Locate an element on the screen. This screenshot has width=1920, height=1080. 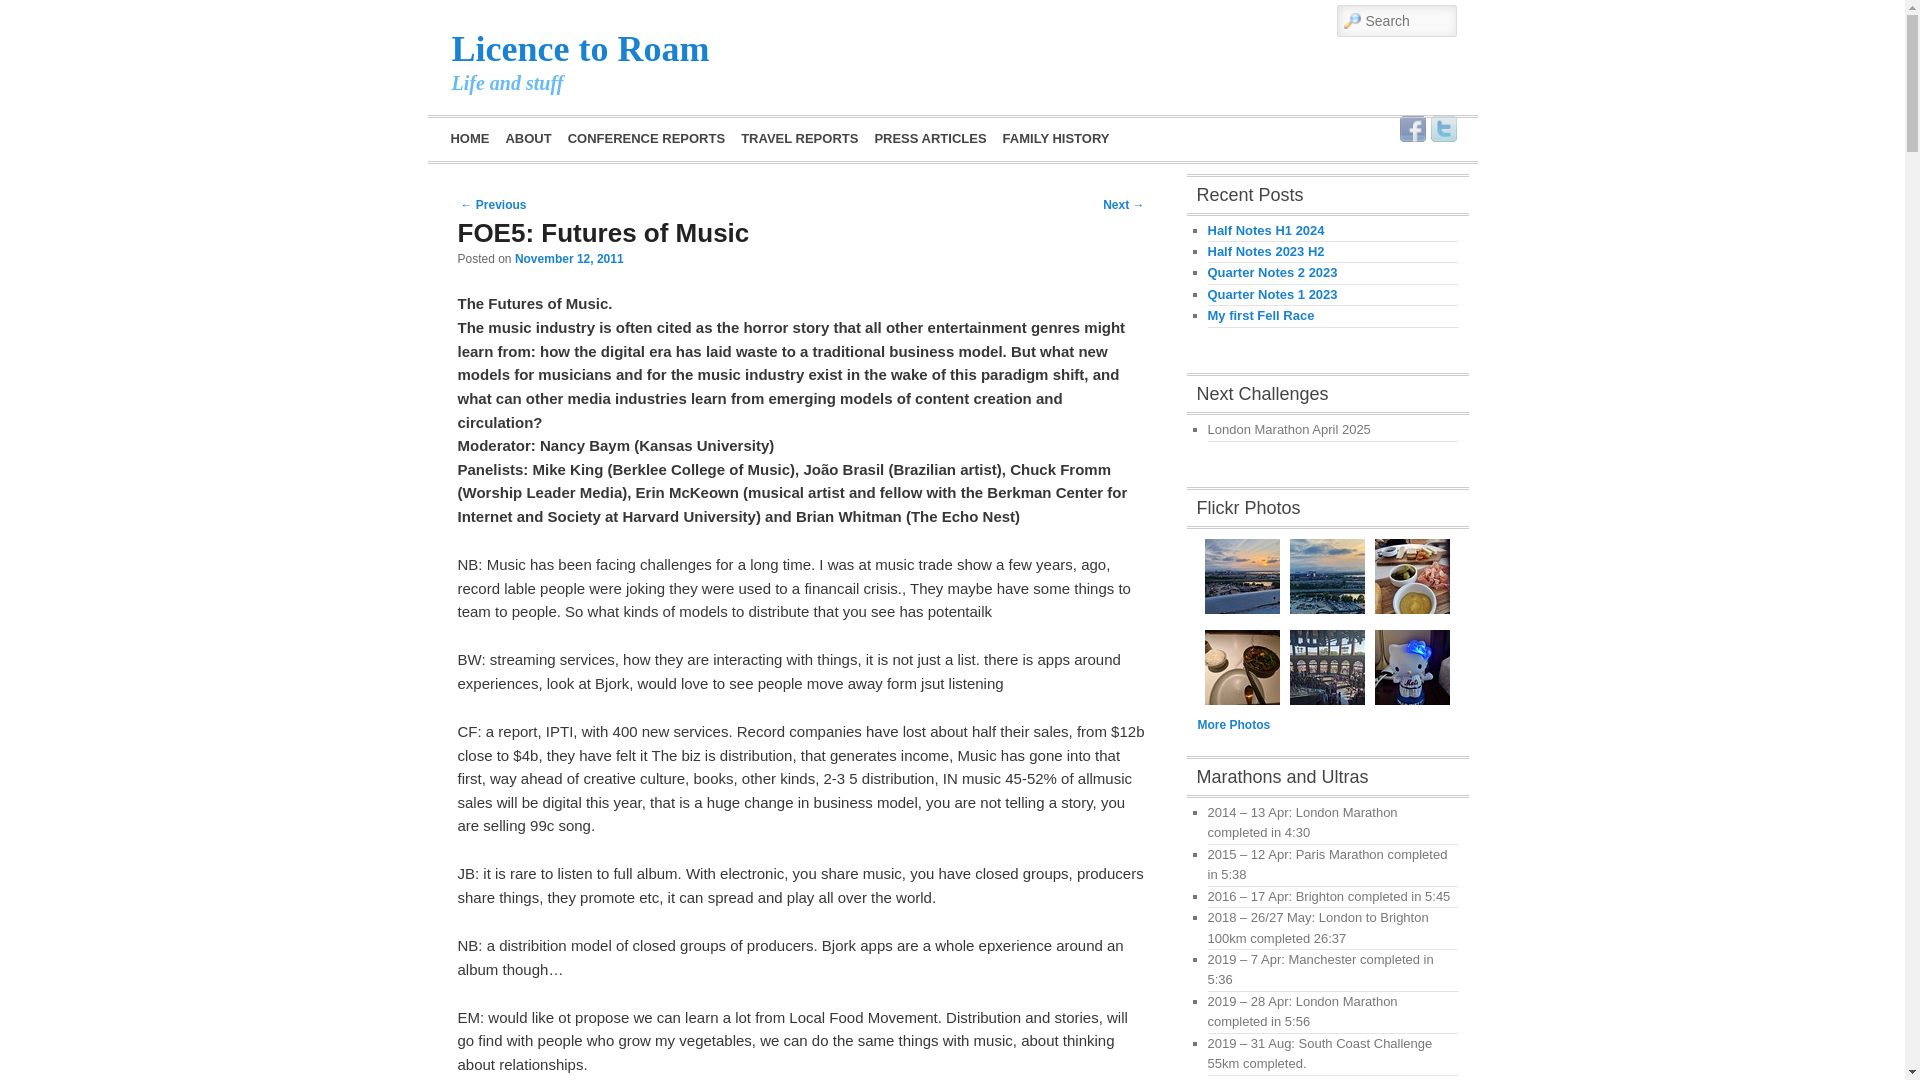
Quarter Notes 1 2023 is located at coordinates (1272, 294).